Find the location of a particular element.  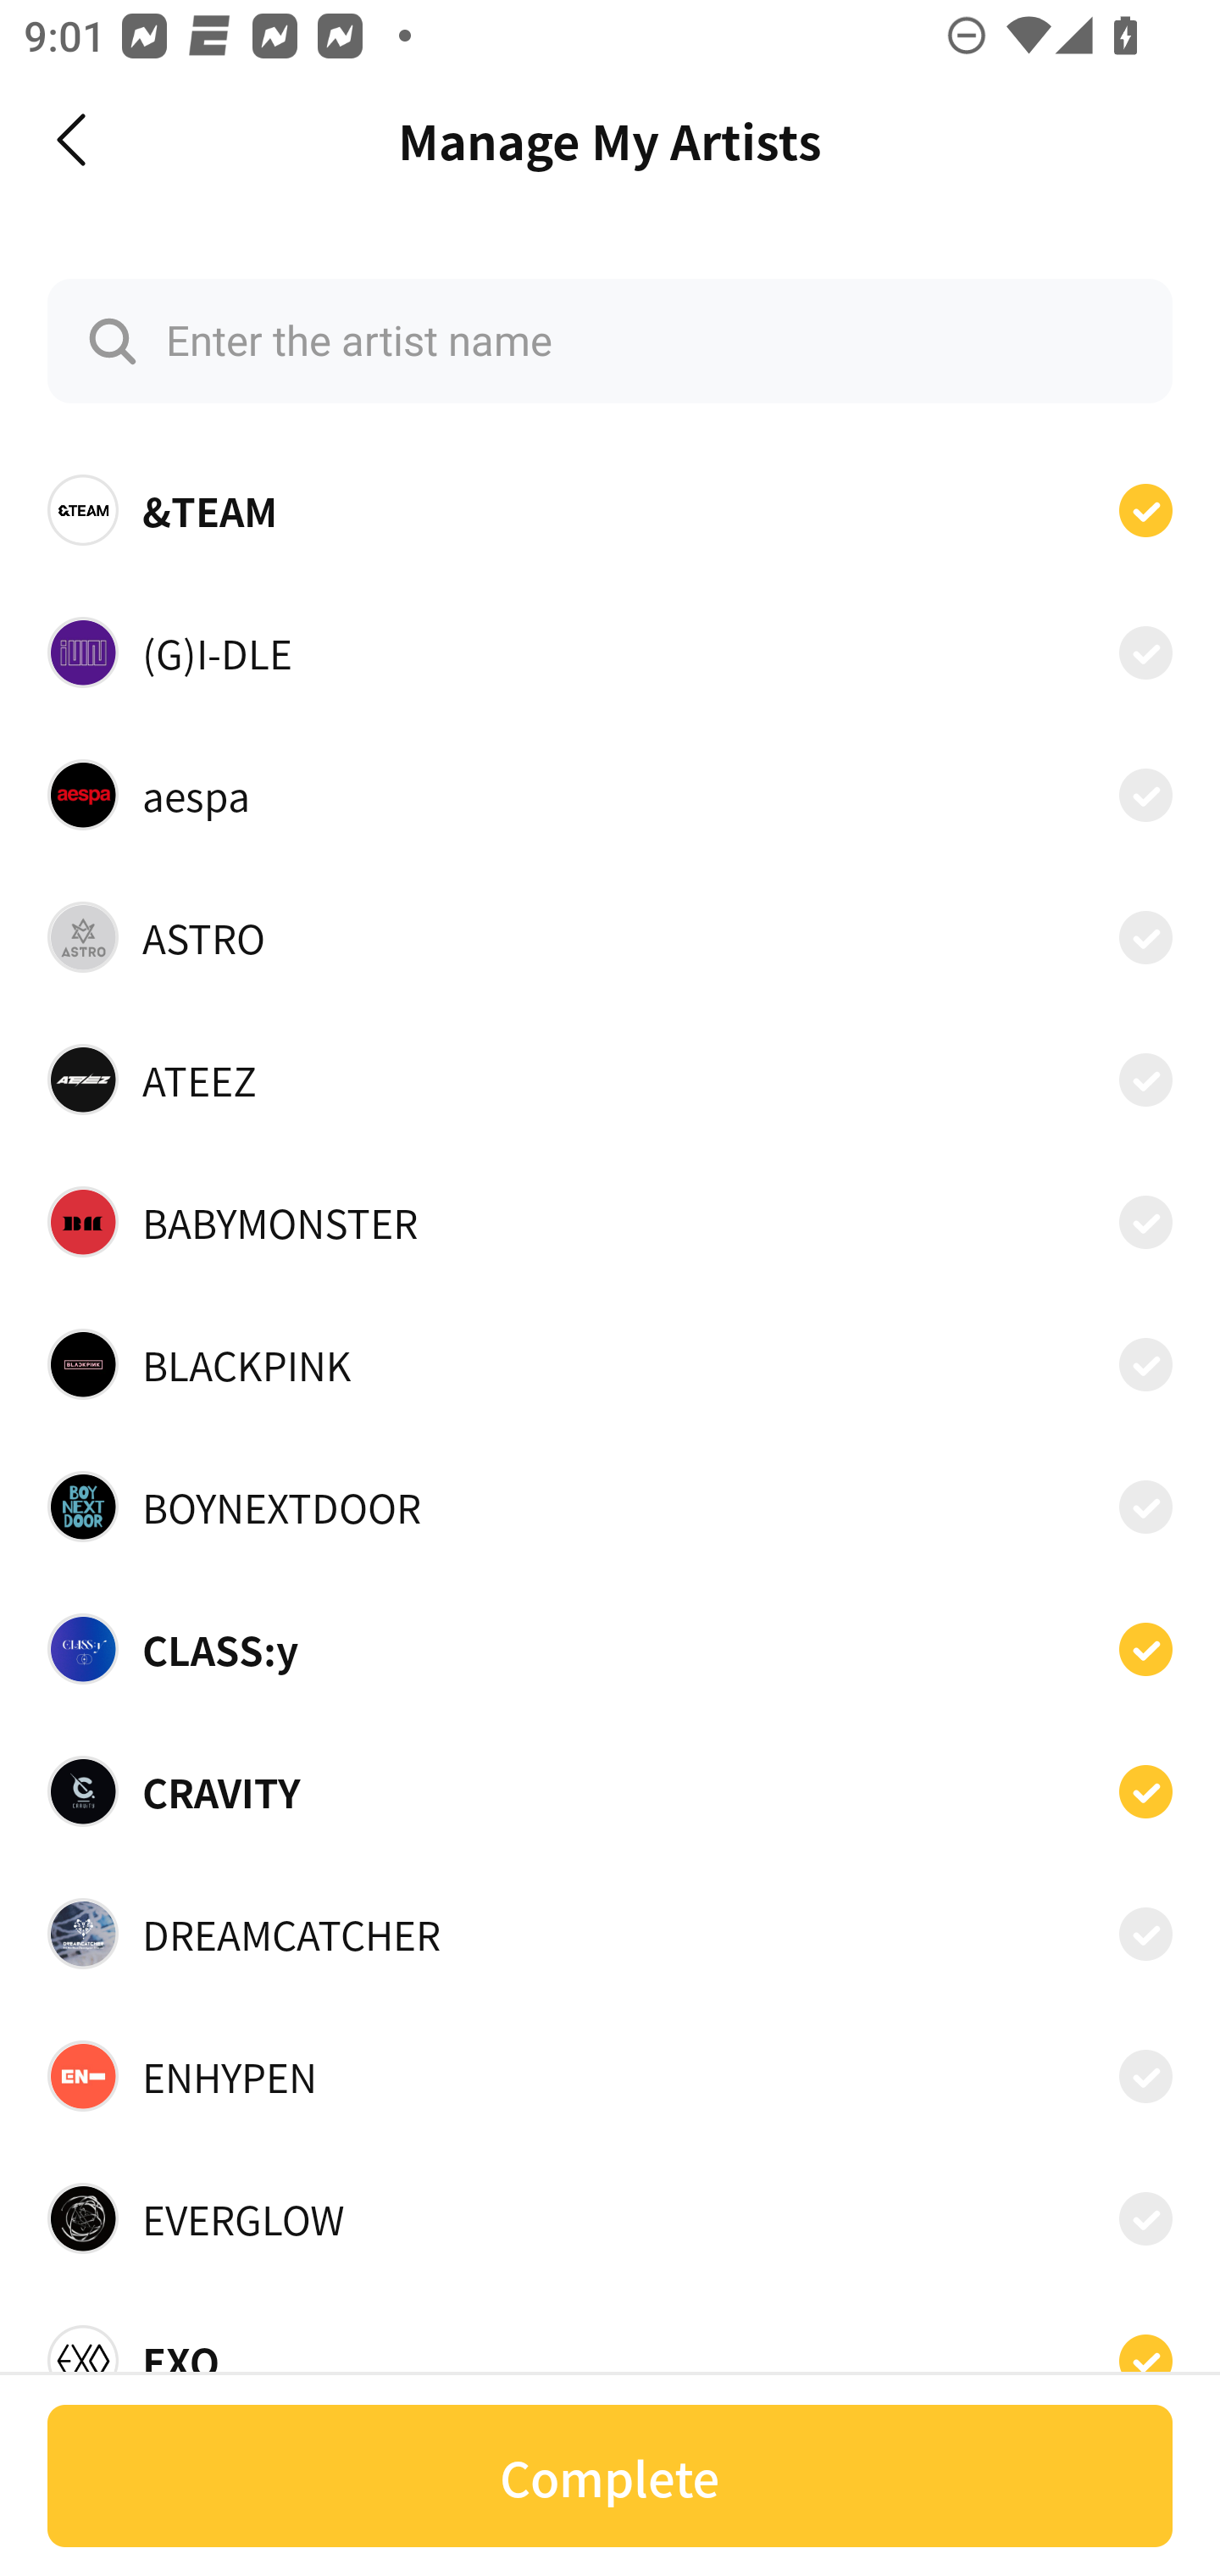

CRAVITY is located at coordinates (610, 1791).